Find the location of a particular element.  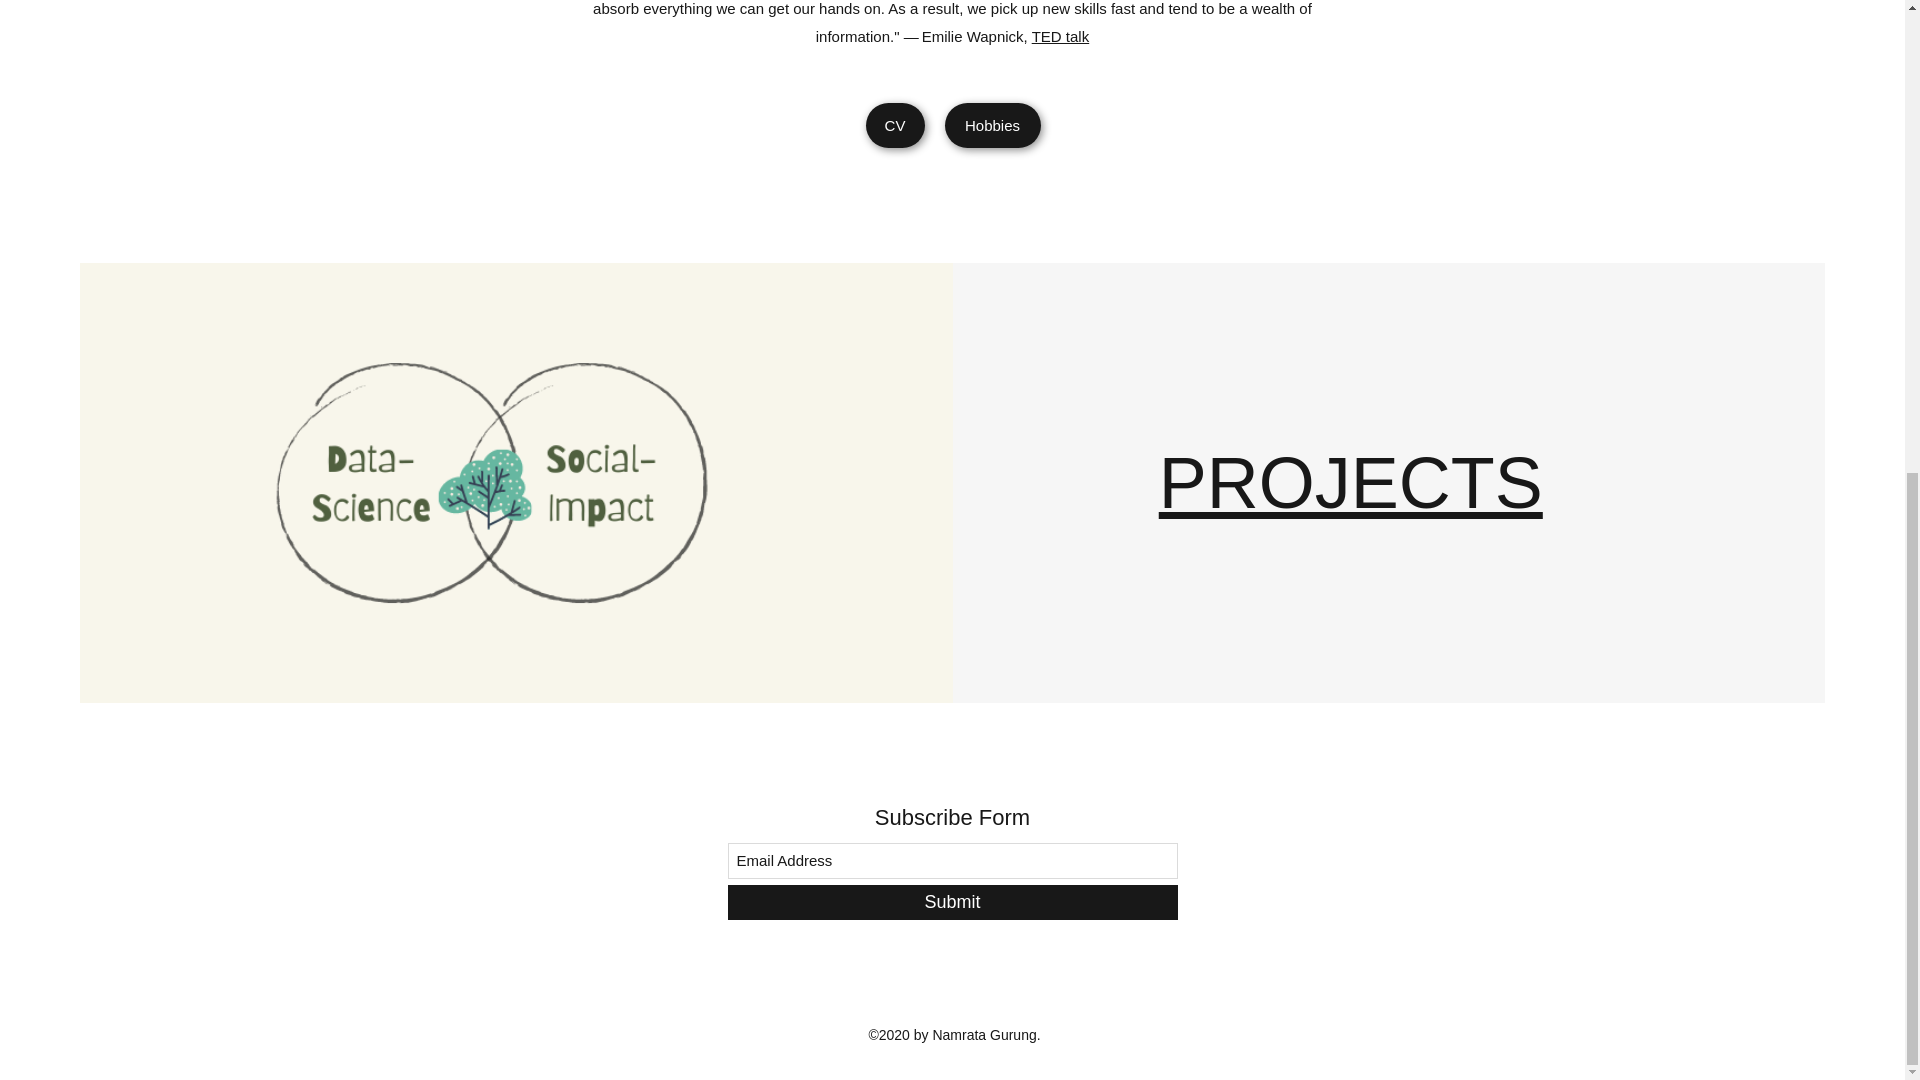

Submit is located at coordinates (952, 902).